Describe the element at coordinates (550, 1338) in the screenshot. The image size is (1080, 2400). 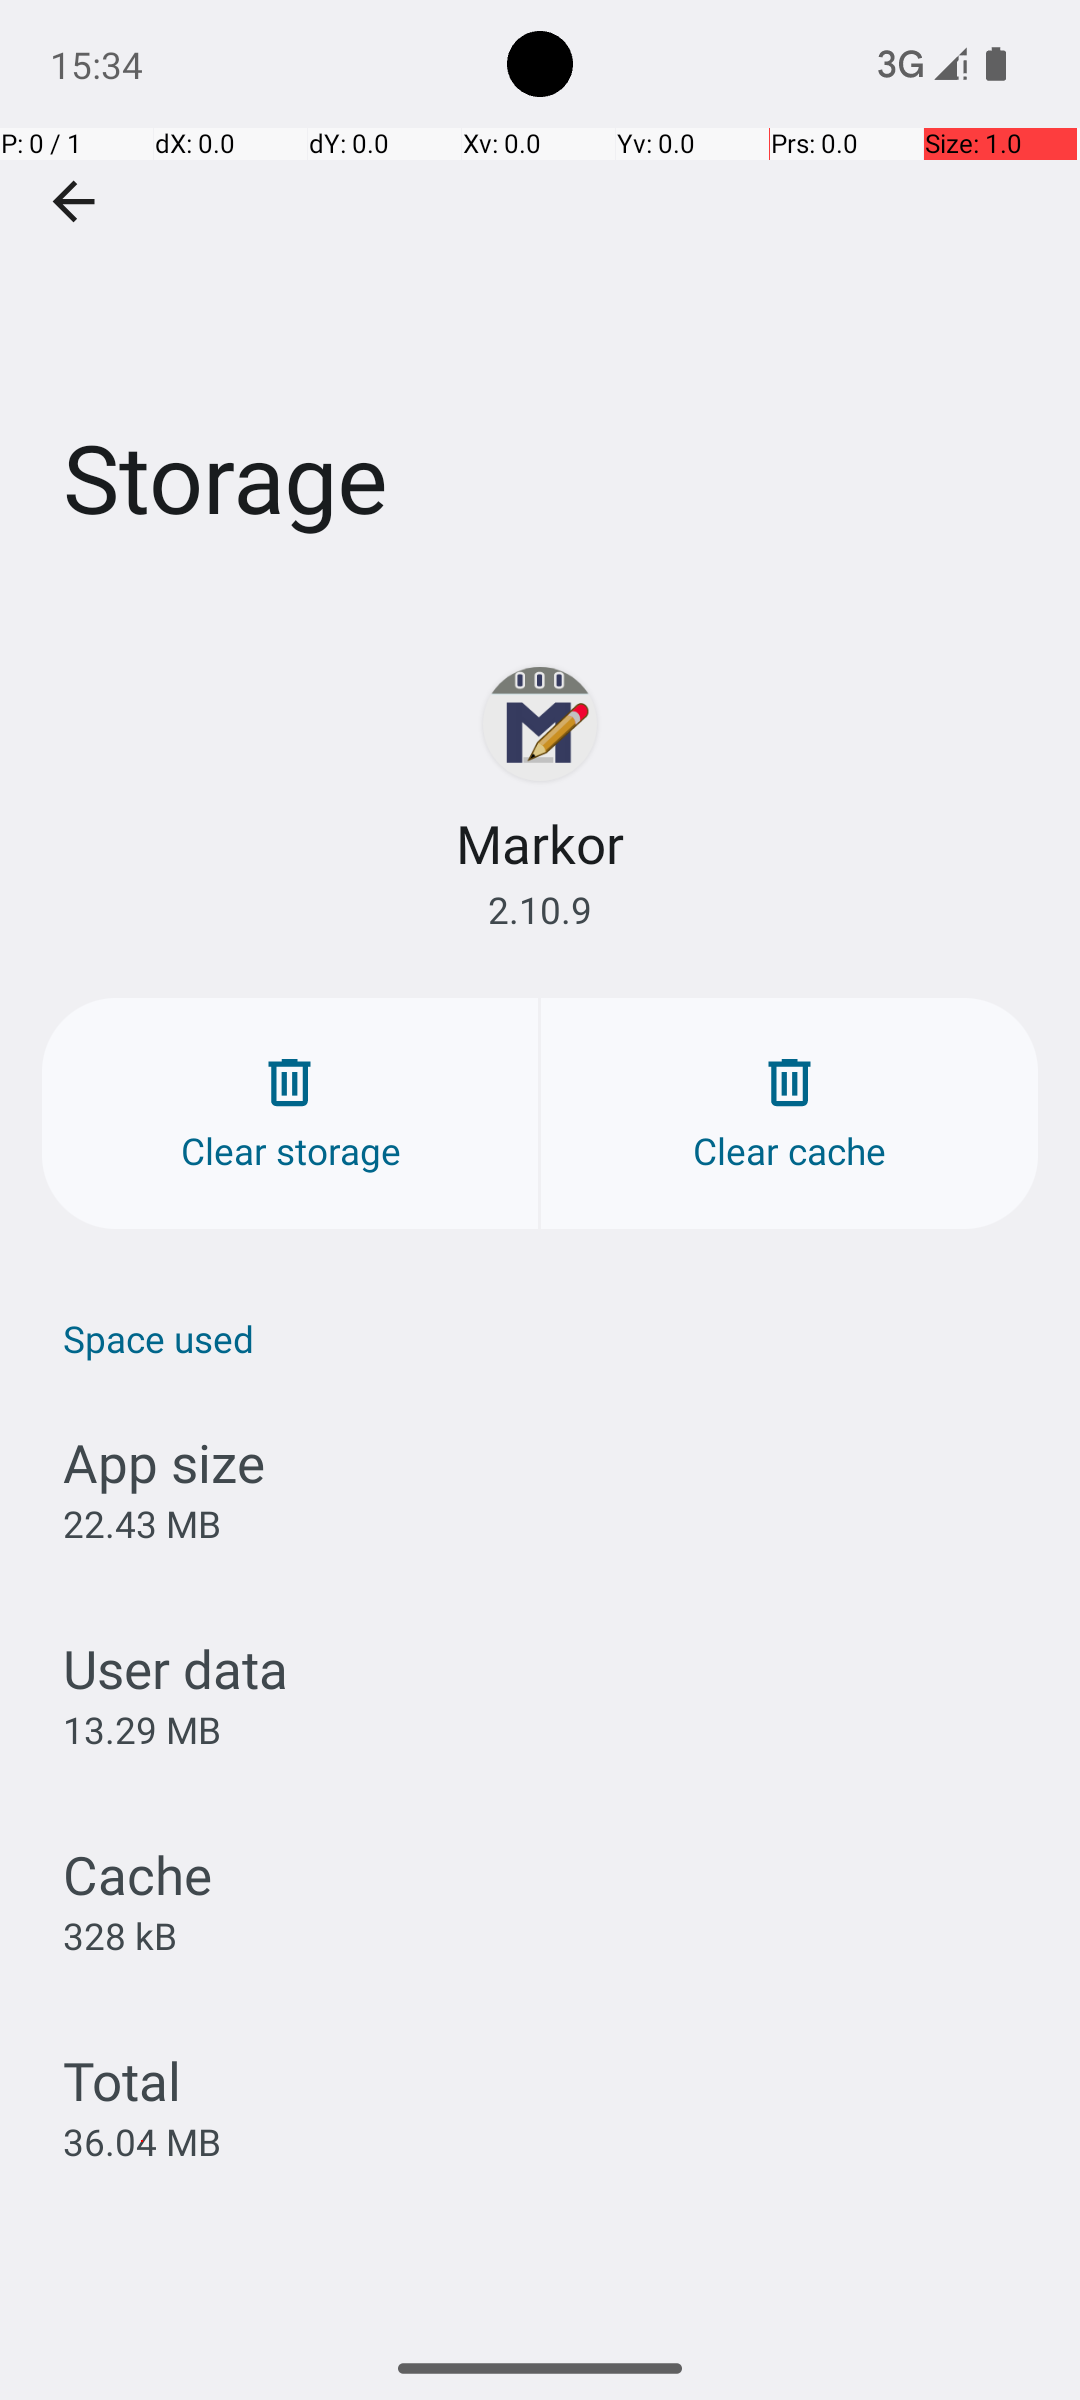
I see `Space used` at that location.